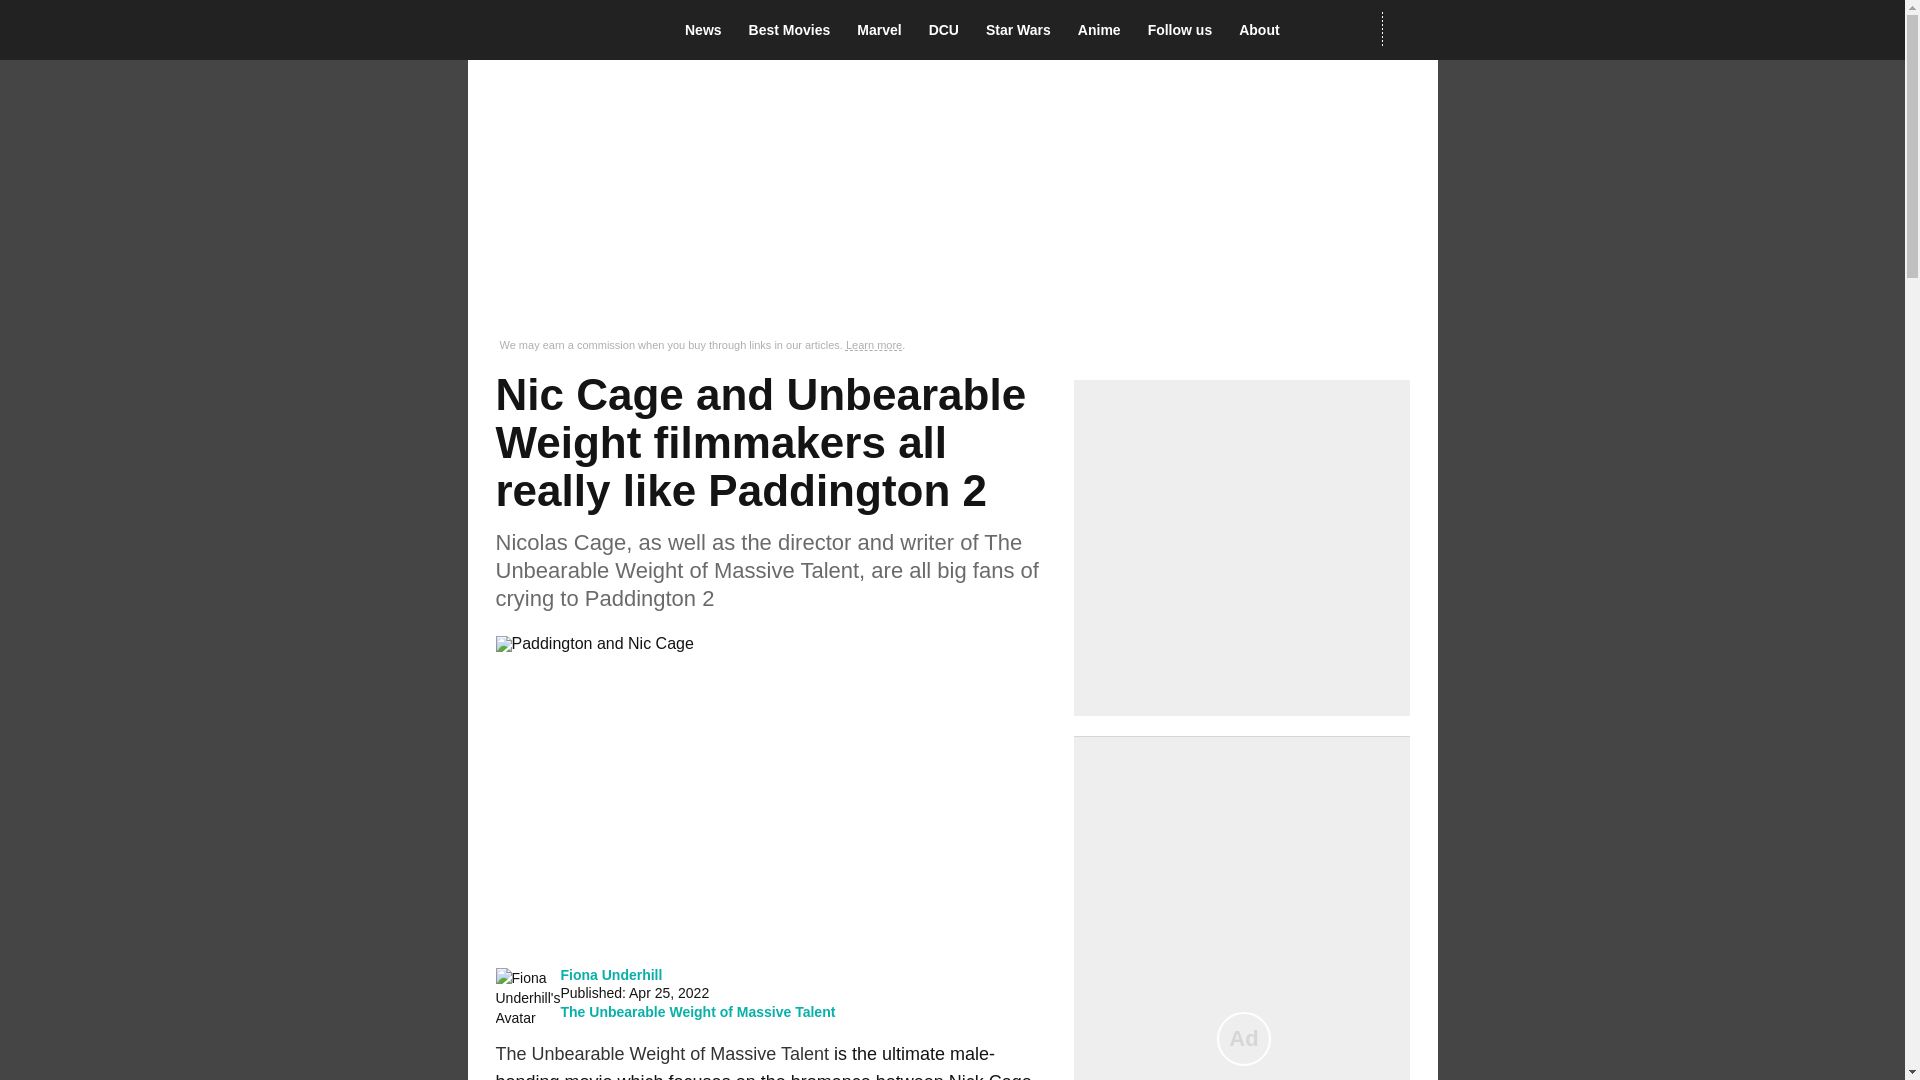 The width and height of the screenshot is (1920, 1080). Describe the element at coordinates (611, 974) in the screenshot. I see `Fiona Underhill` at that location.